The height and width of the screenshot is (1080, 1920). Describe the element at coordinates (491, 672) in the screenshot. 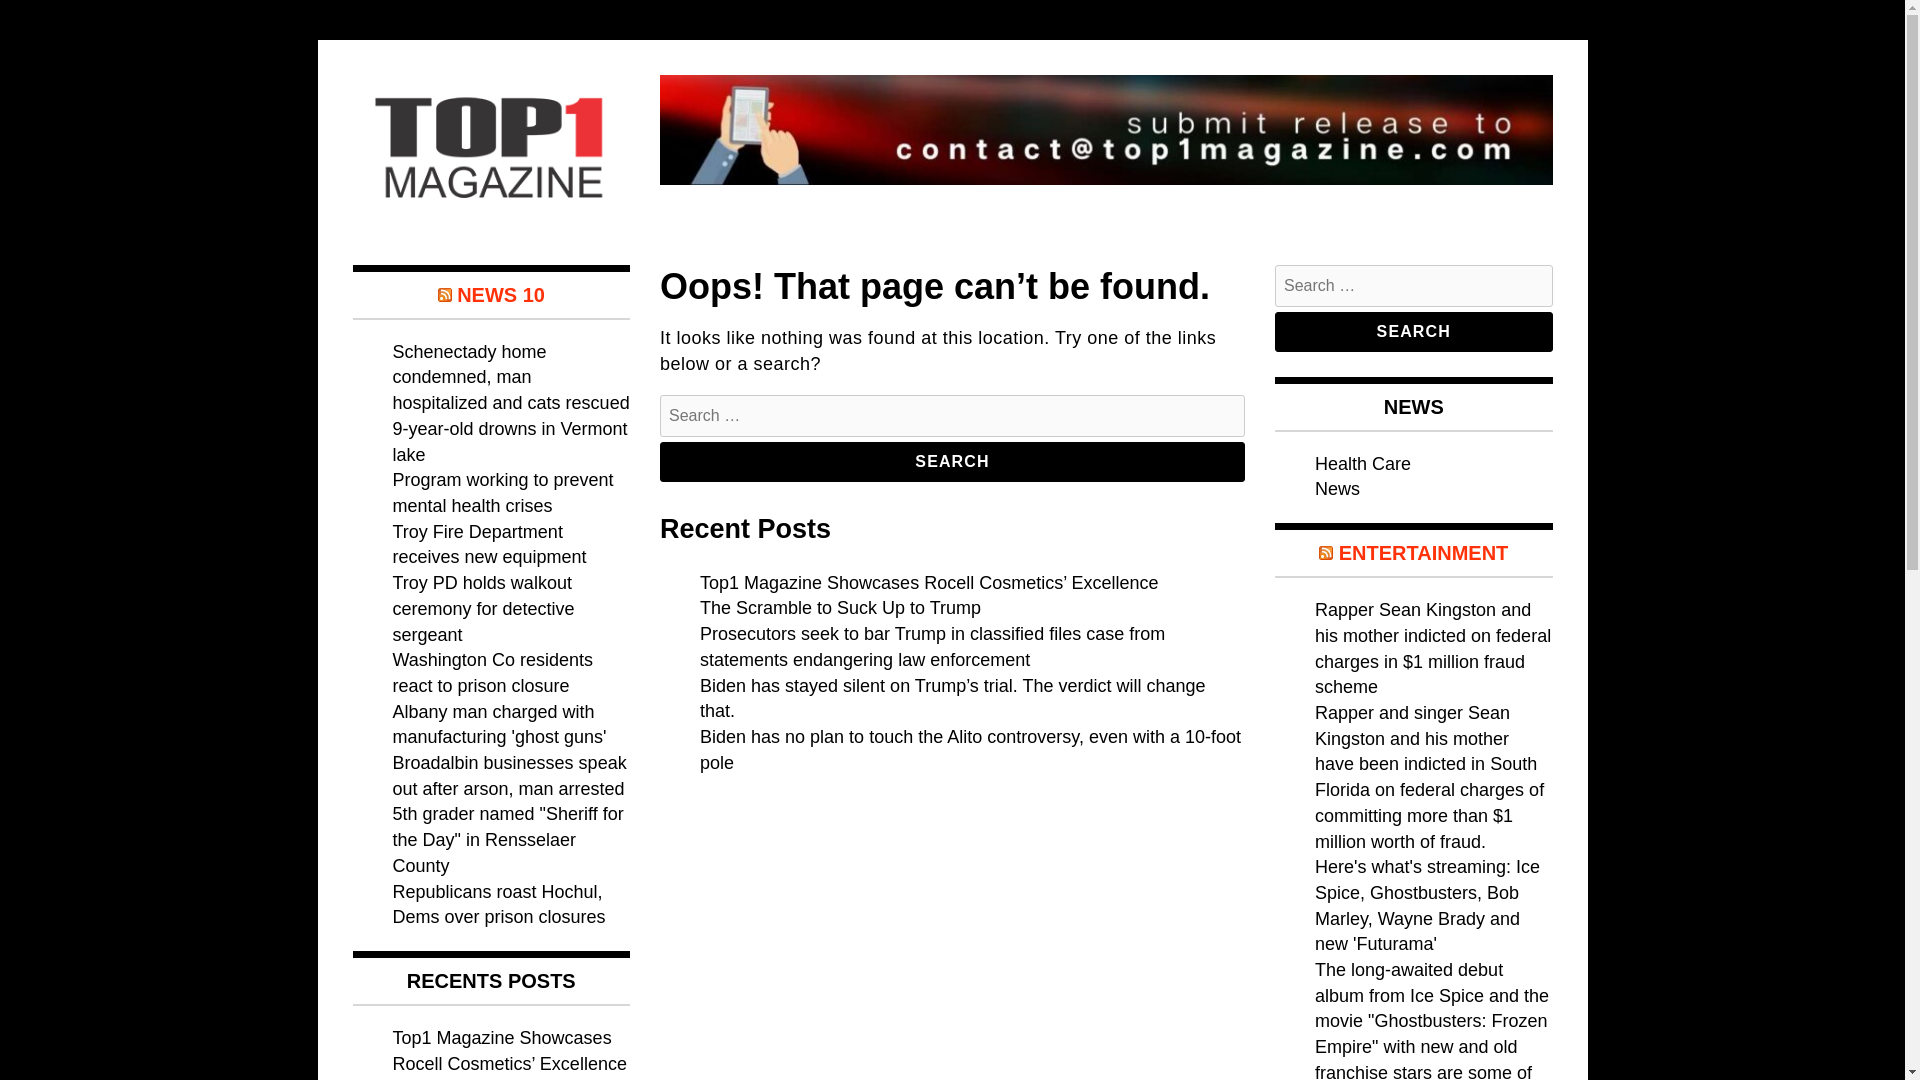

I see `Washington Co residents react to prison closure` at that location.